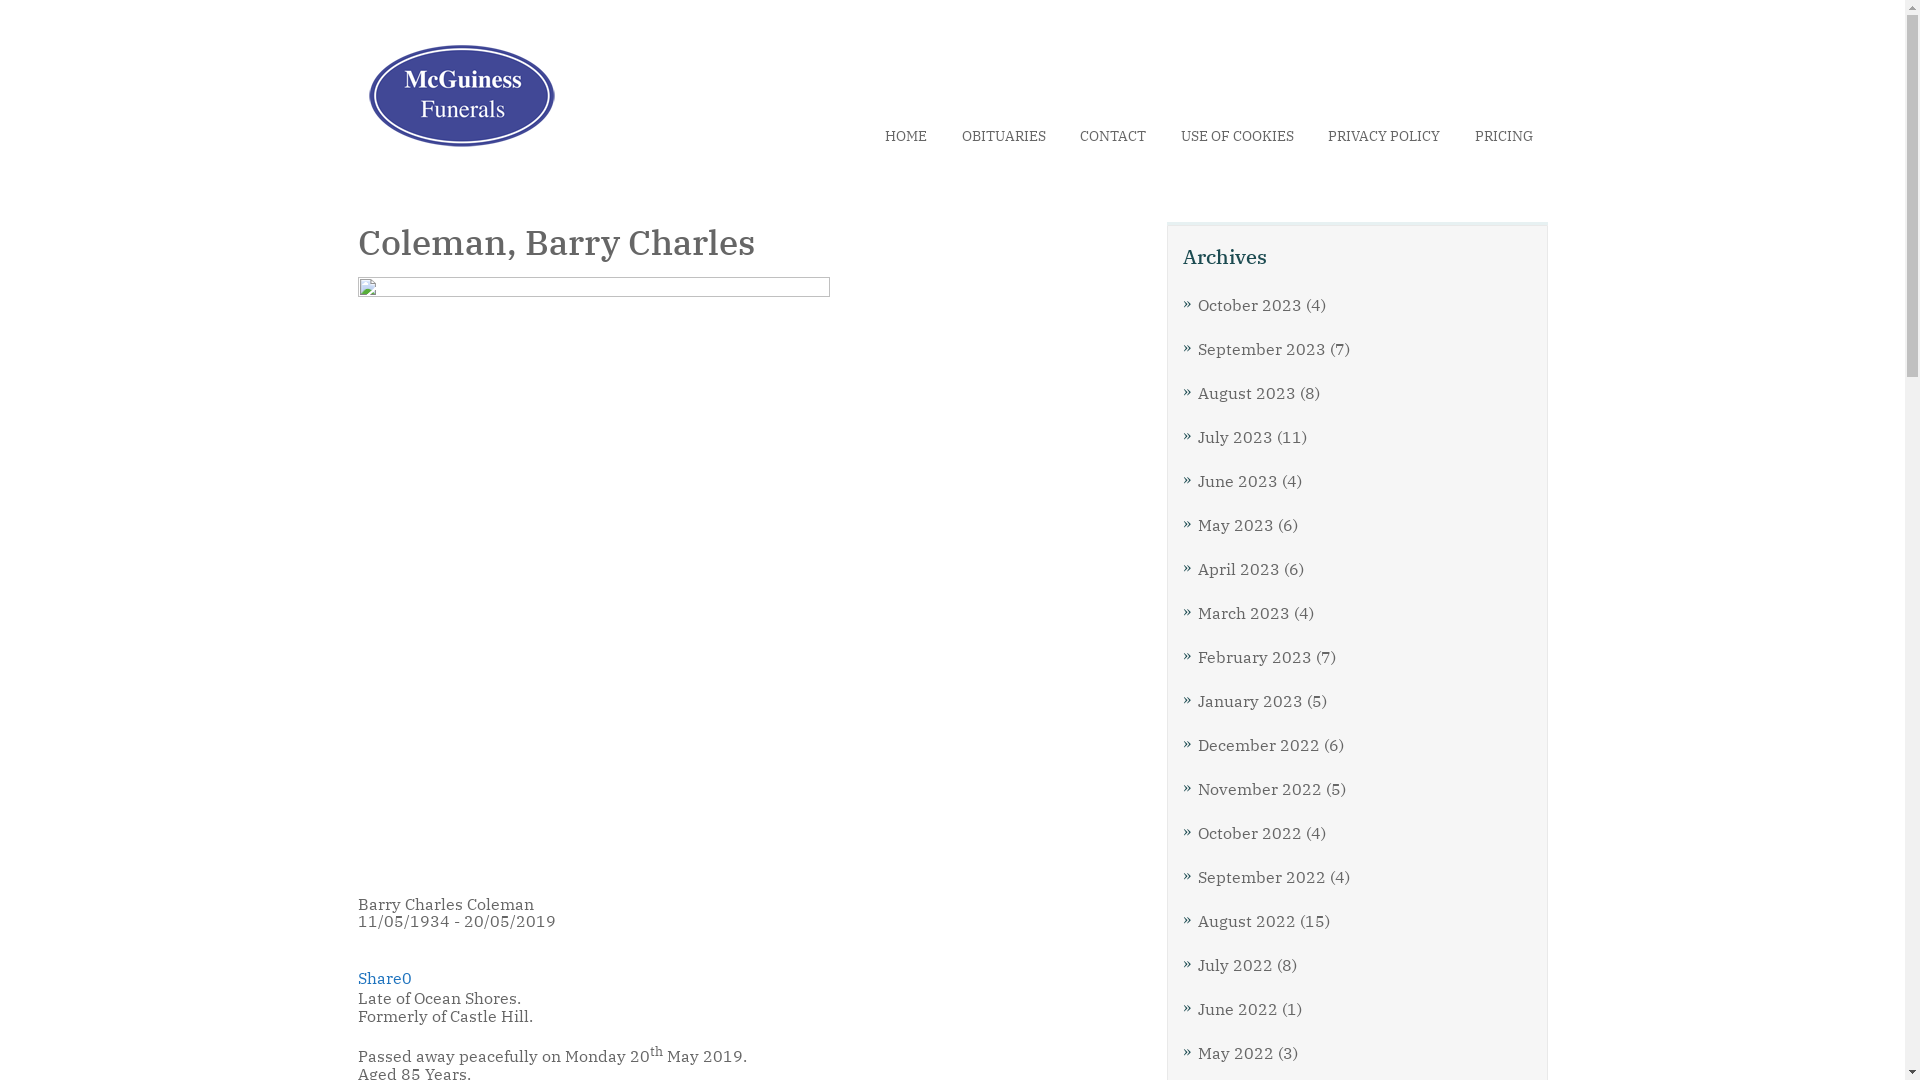 This screenshot has width=1920, height=1080. What do you see at coordinates (1259, 744) in the screenshot?
I see `December 2022` at bounding box center [1259, 744].